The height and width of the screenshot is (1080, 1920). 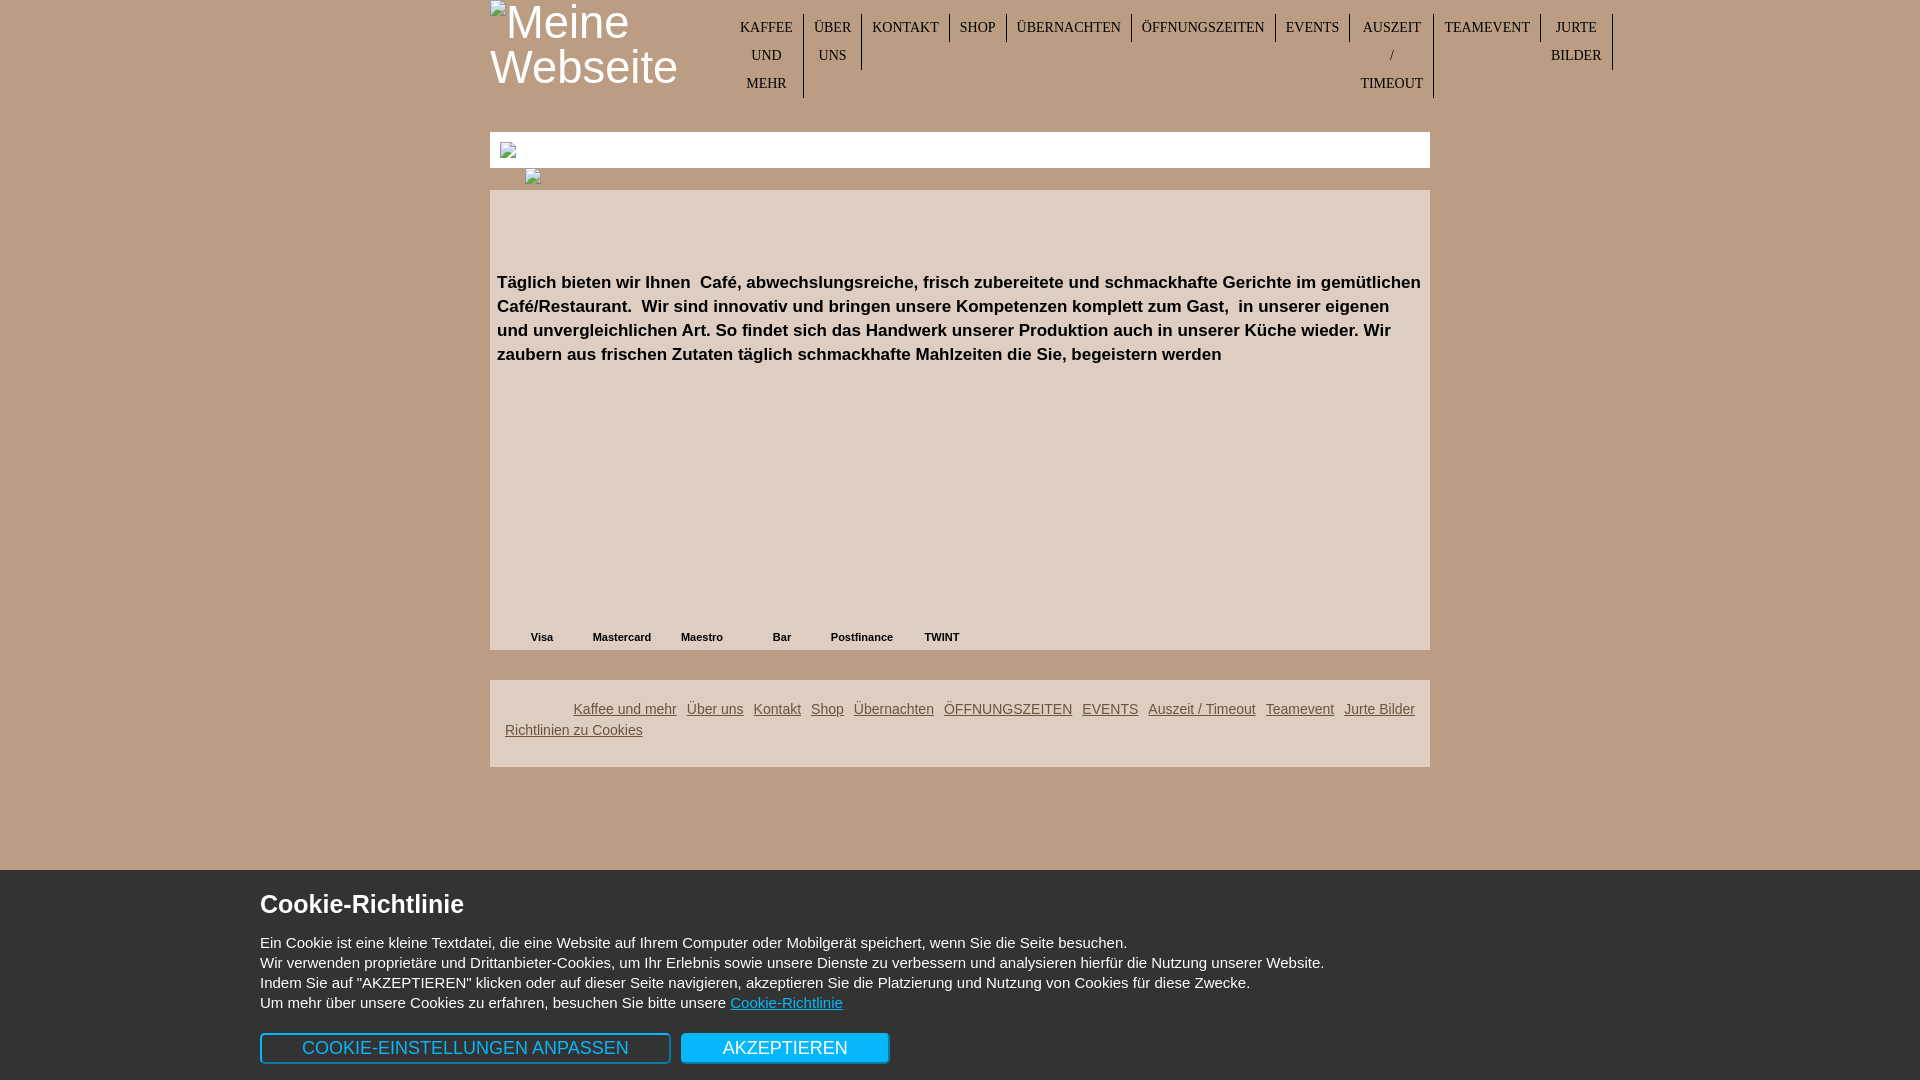 What do you see at coordinates (1202, 709) in the screenshot?
I see `Auszeit / Timeout` at bounding box center [1202, 709].